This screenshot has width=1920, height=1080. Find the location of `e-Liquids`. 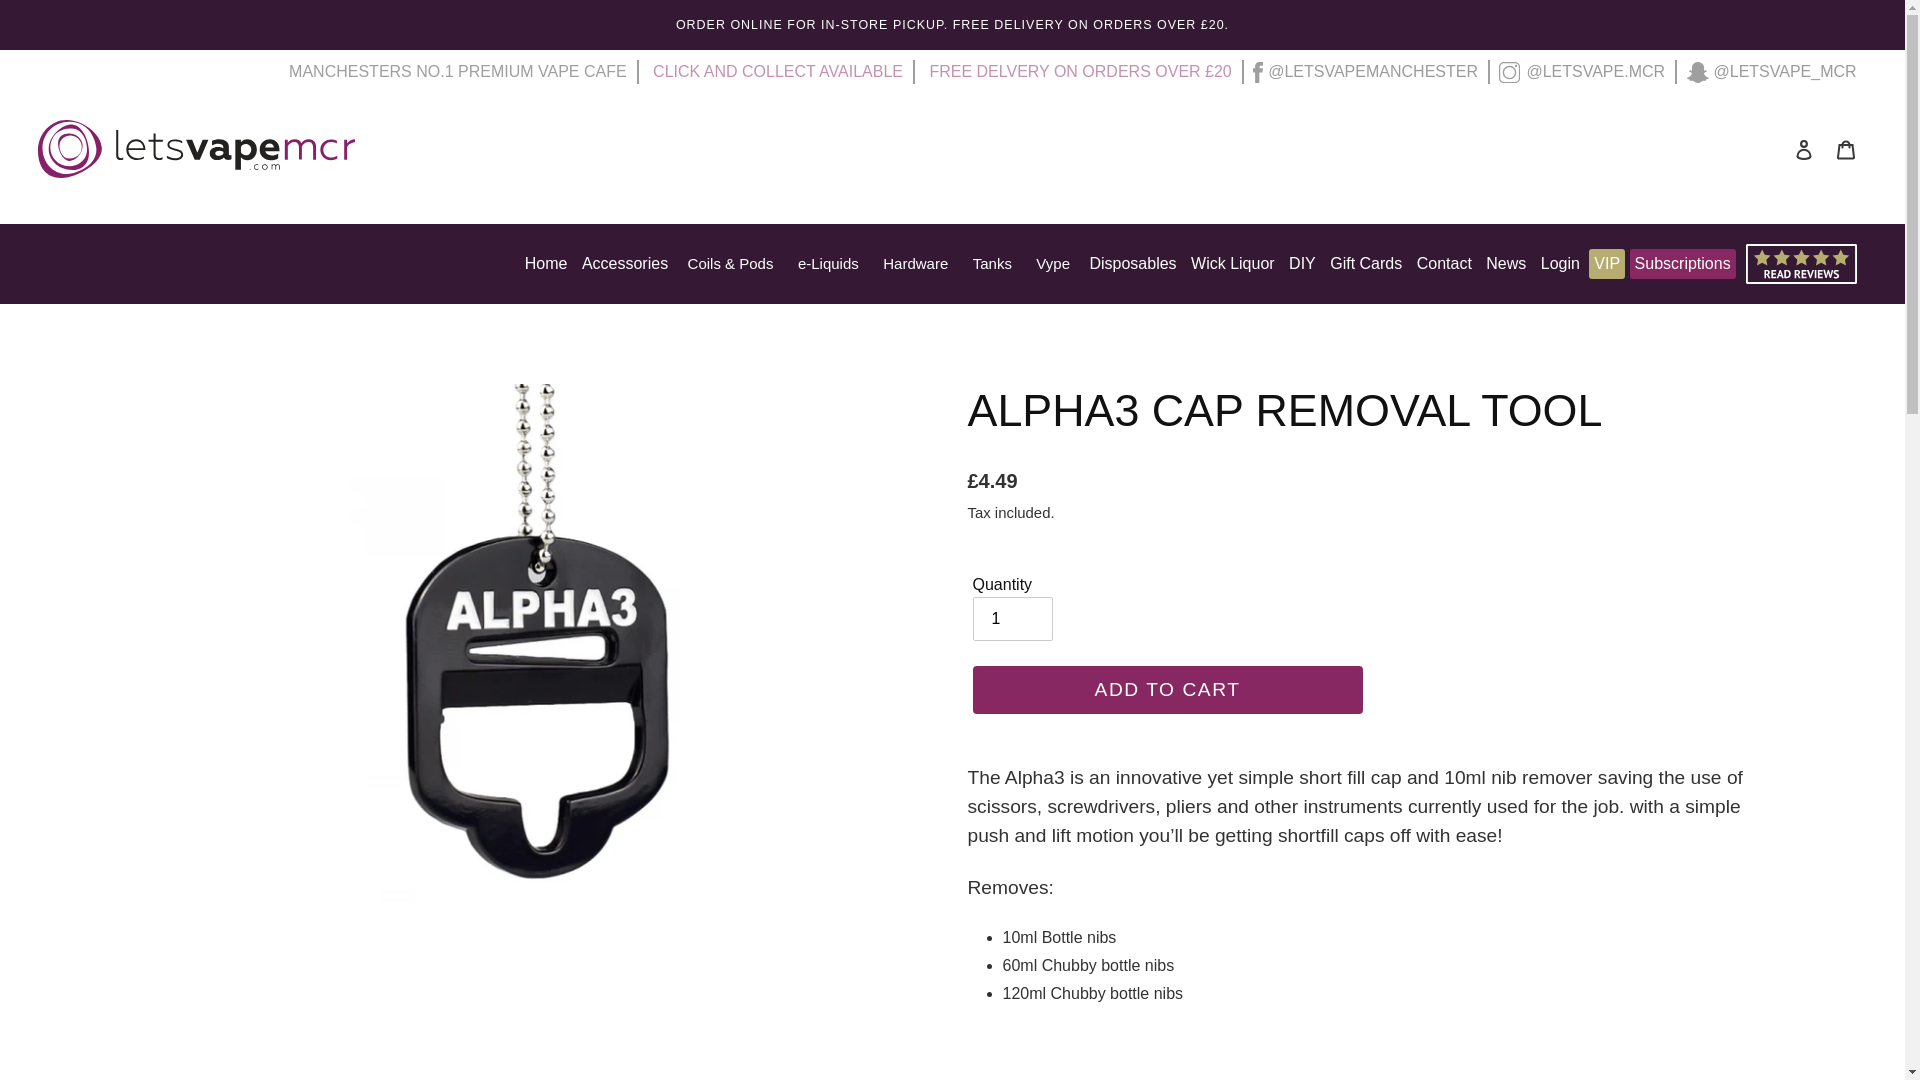

e-Liquids is located at coordinates (828, 264).